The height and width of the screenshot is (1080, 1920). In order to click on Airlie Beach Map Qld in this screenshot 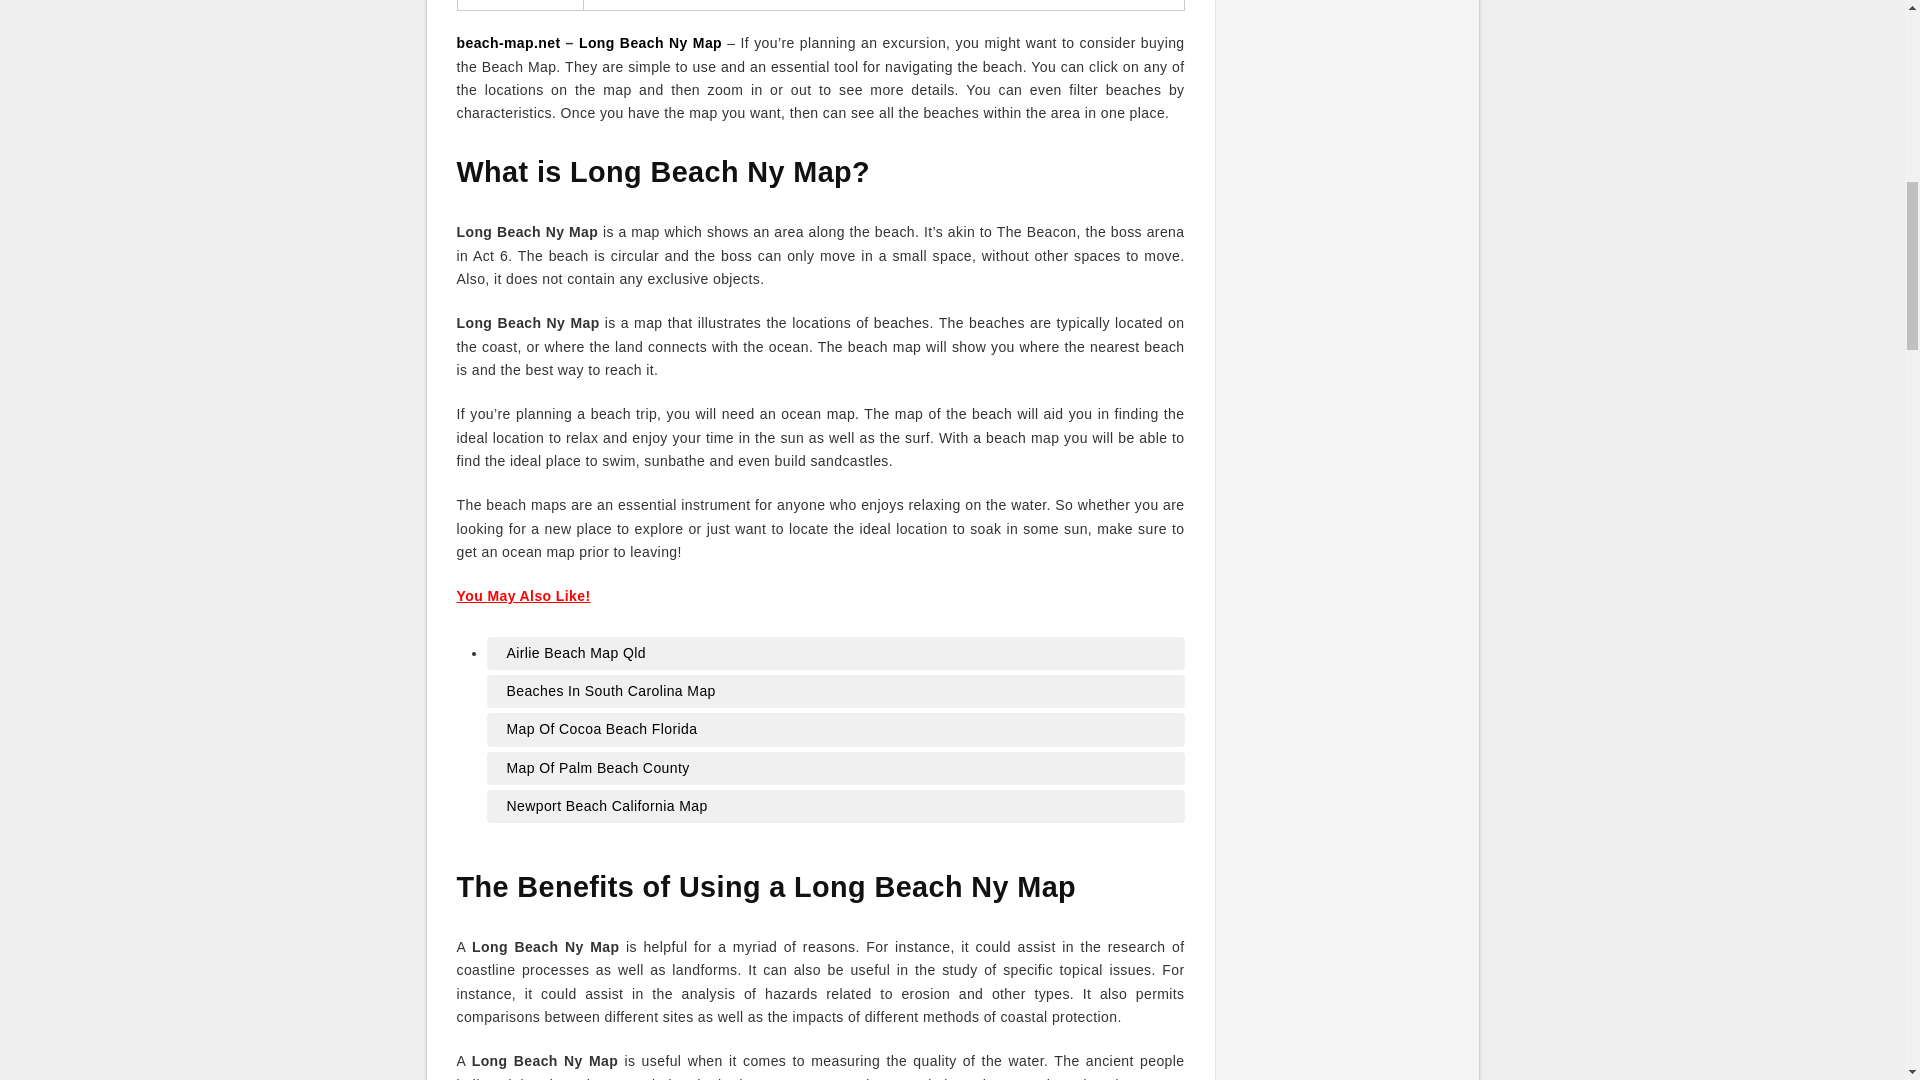, I will do `click(834, 654)`.